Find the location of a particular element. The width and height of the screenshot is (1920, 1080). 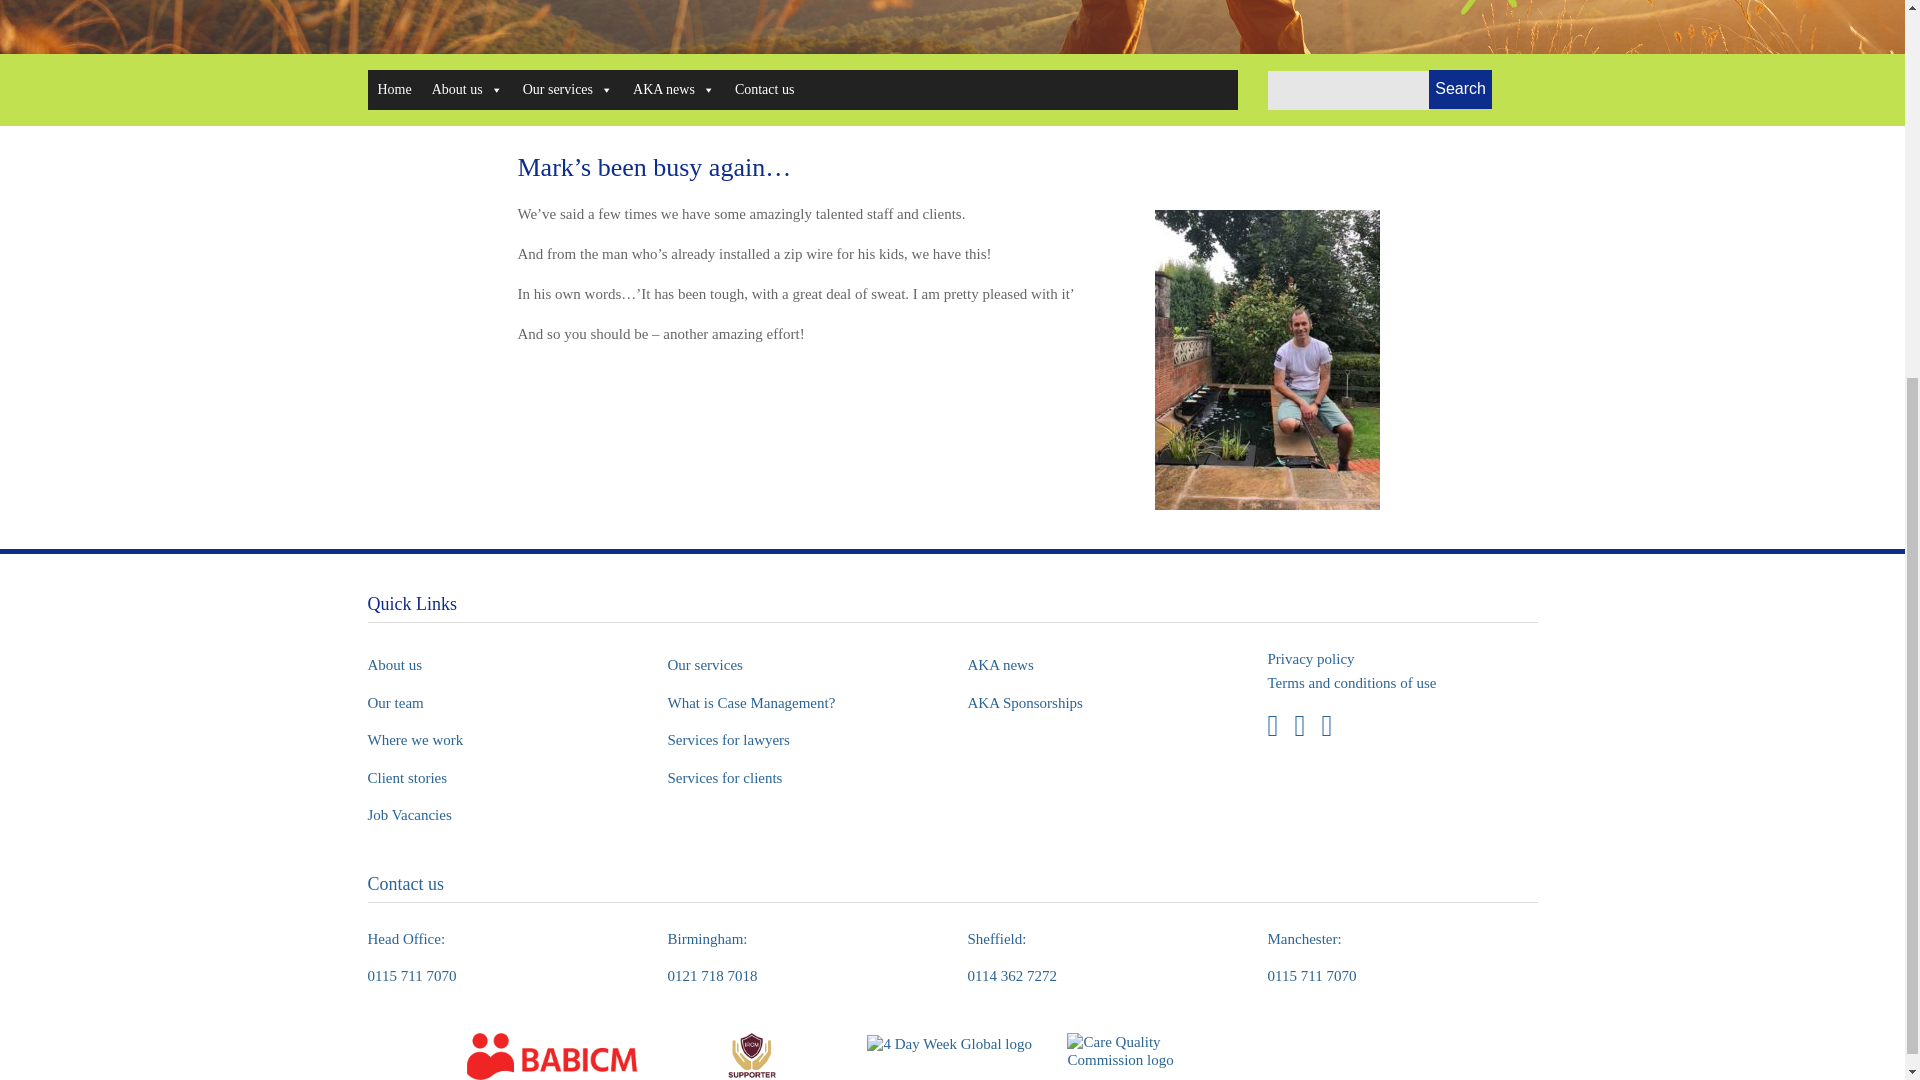

AKA news is located at coordinates (674, 90).